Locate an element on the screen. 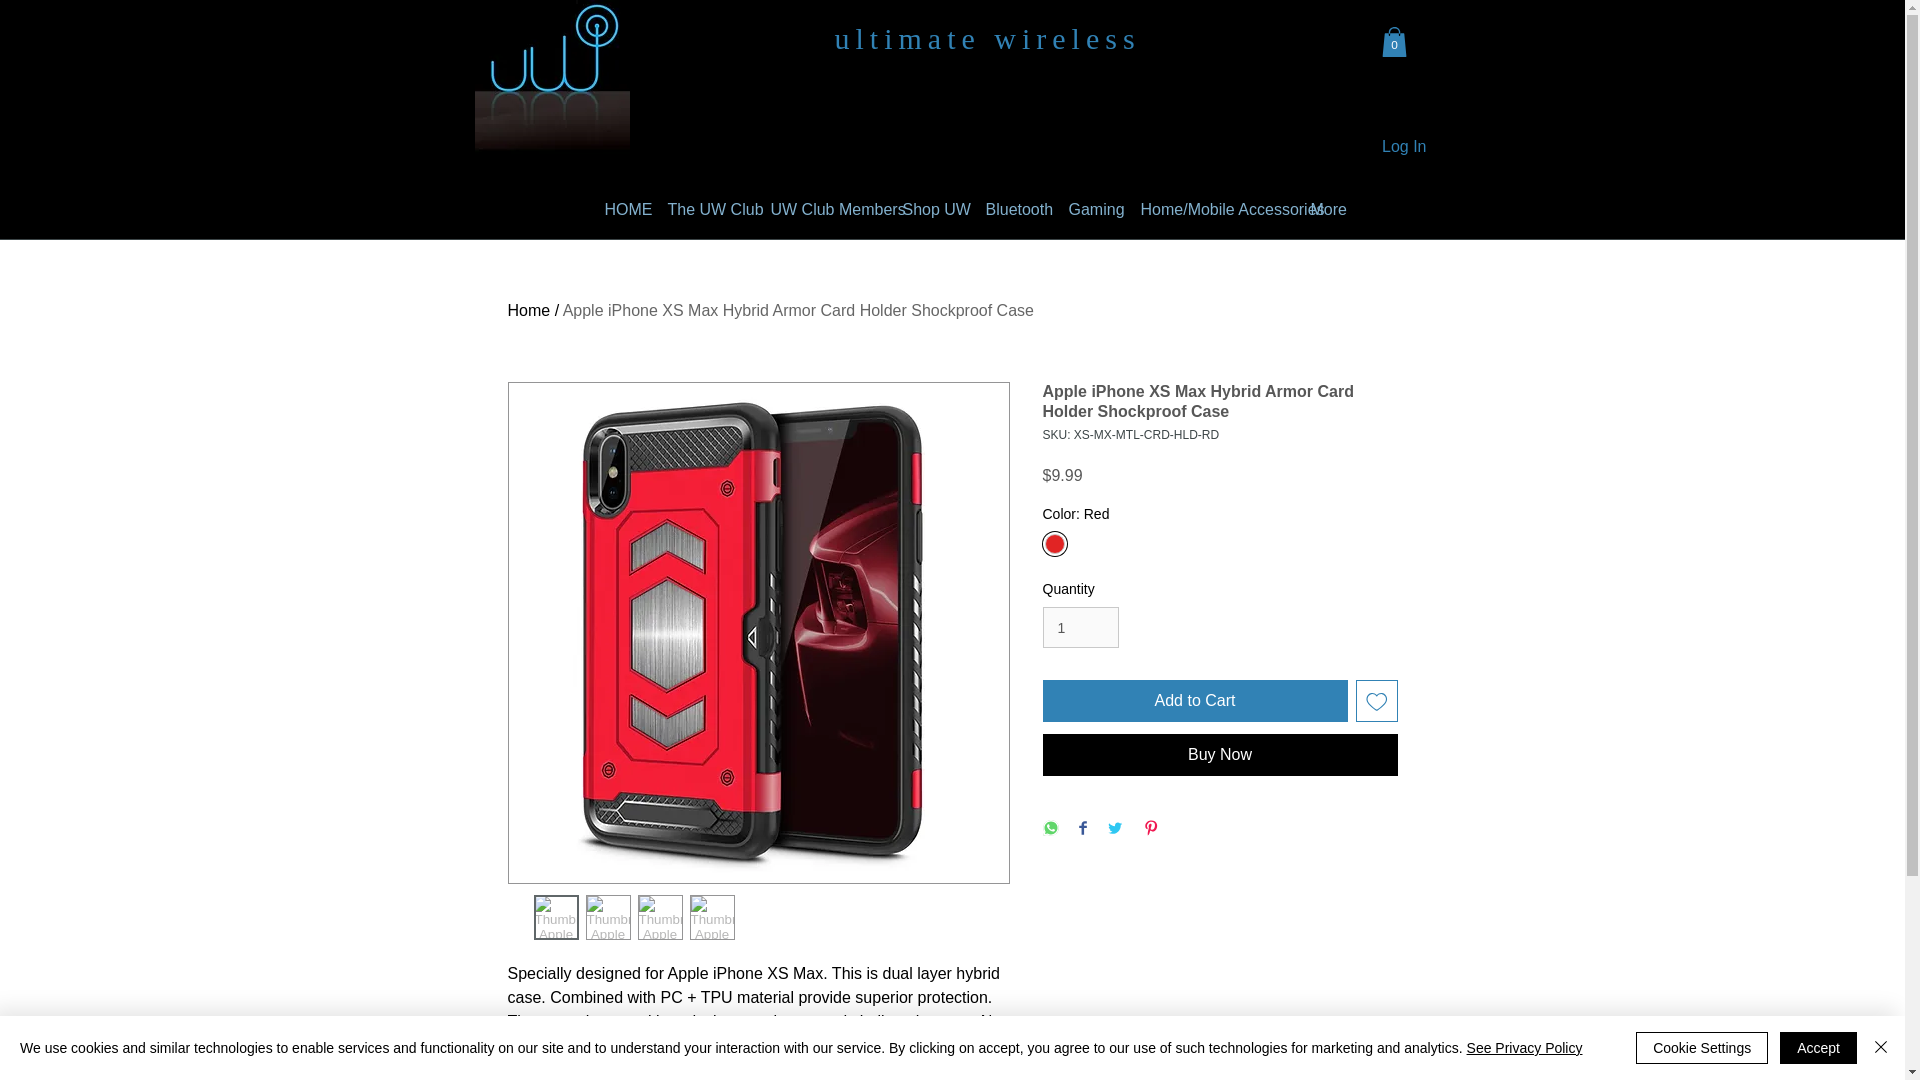 This screenshot has width=1920, height=1080. Log In is located at coordinates (1404, 146).